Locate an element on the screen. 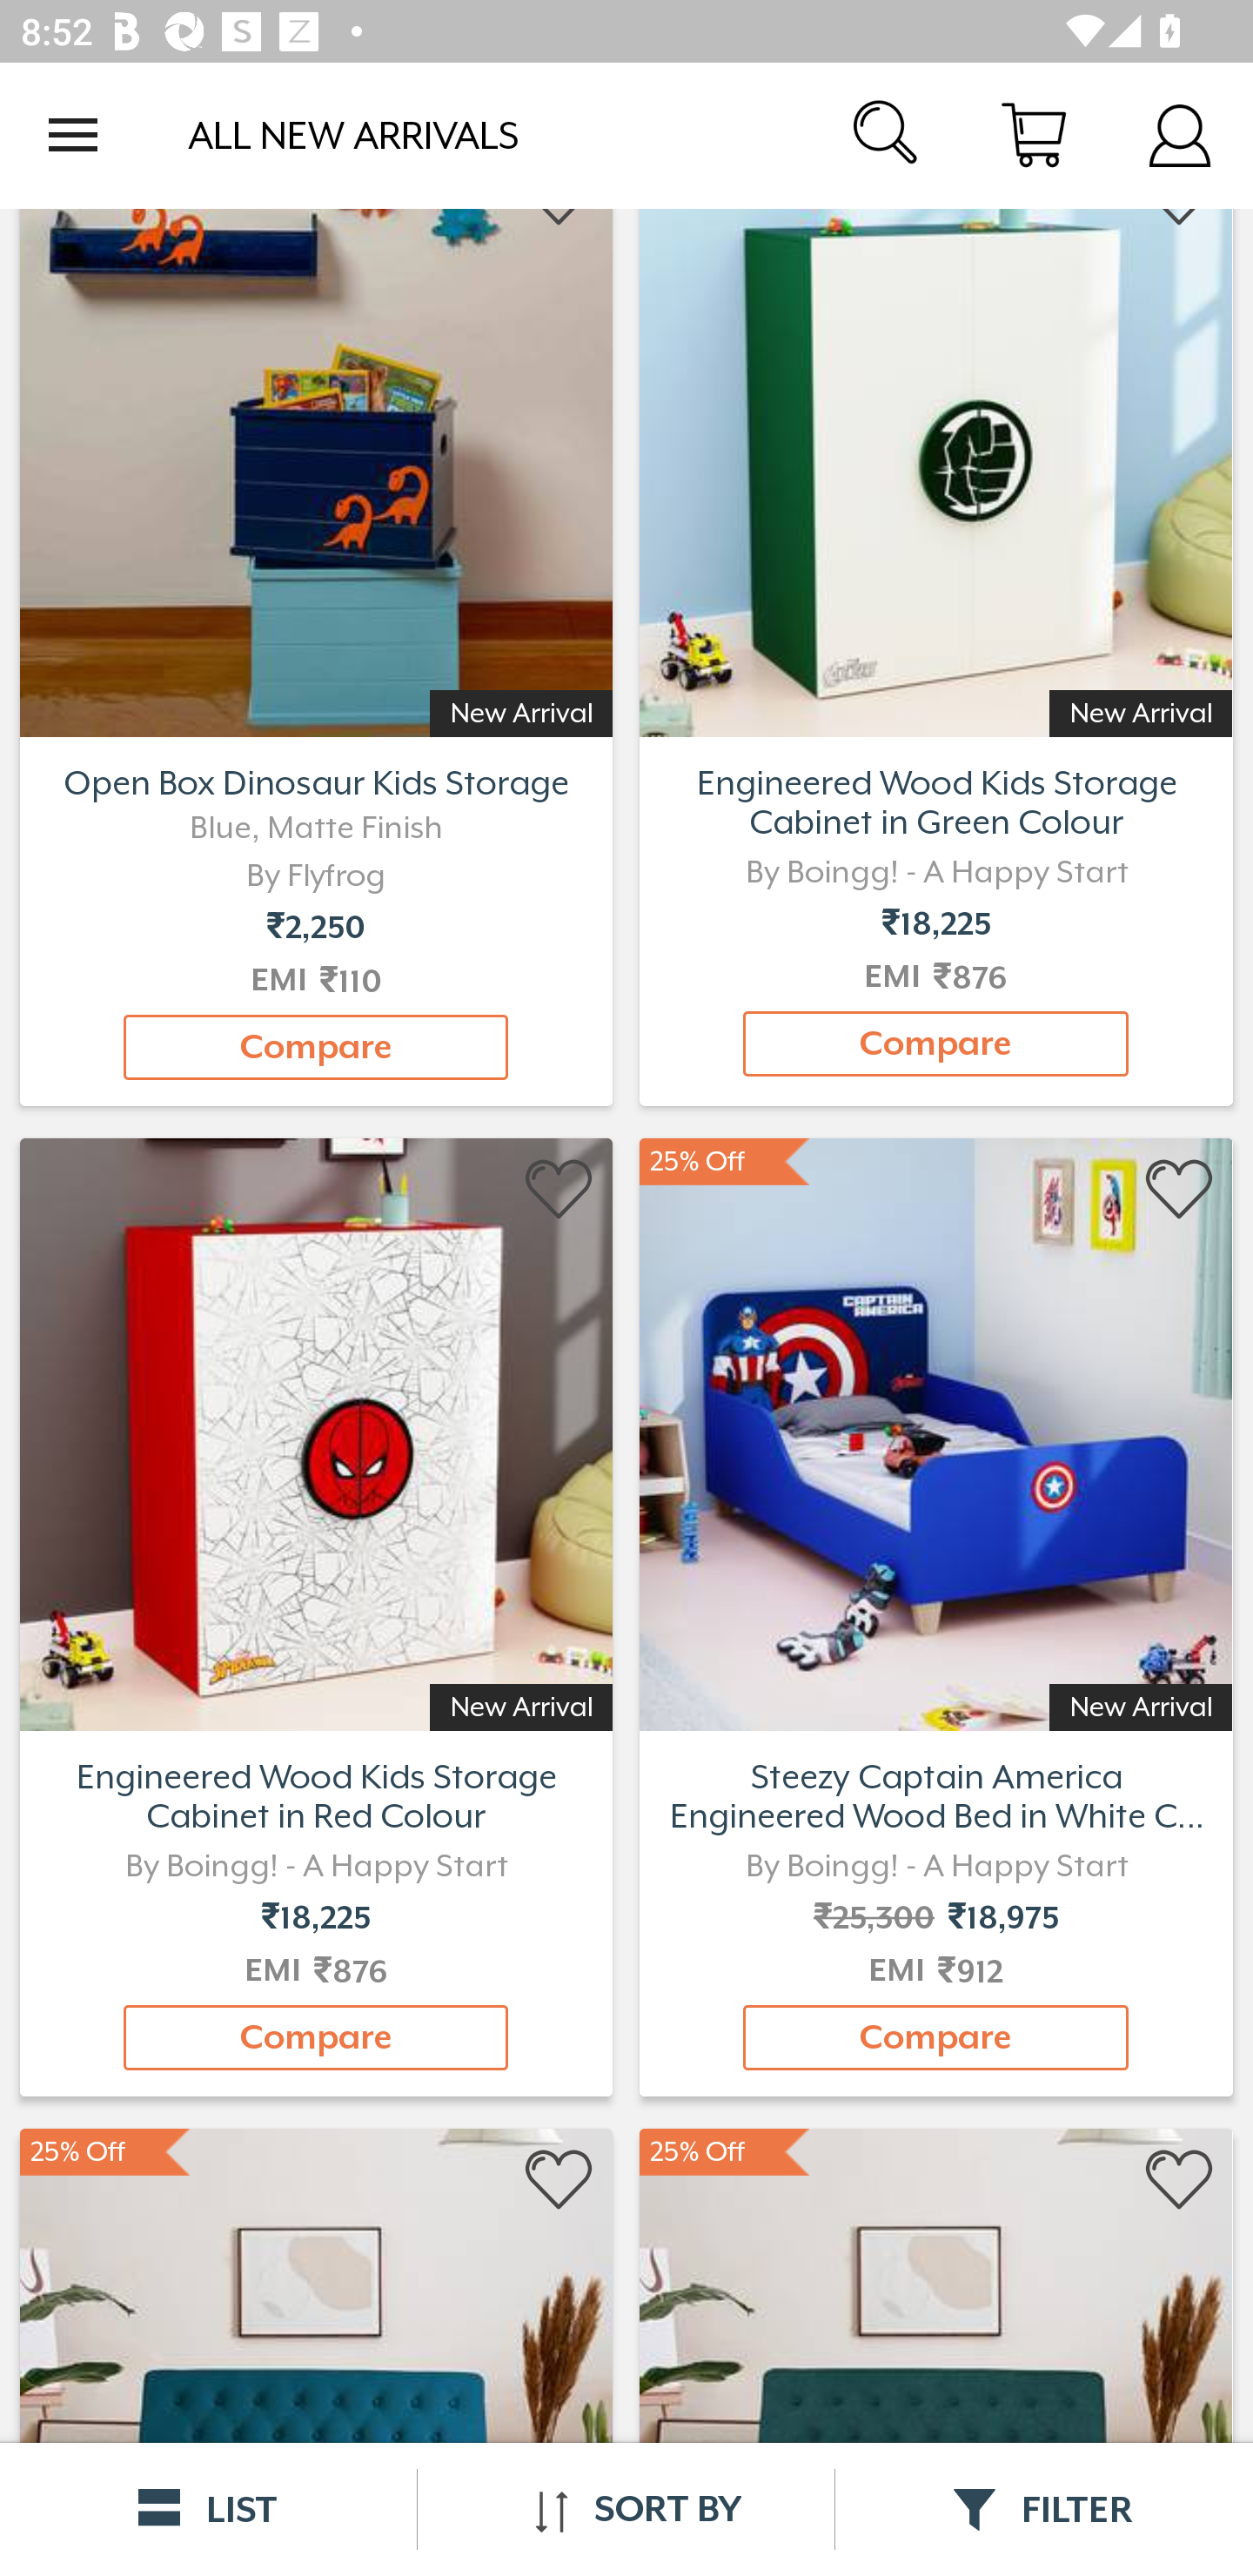 This screenshot has height=2576, width=1253. Compare is located at coordinates (316, 1047).